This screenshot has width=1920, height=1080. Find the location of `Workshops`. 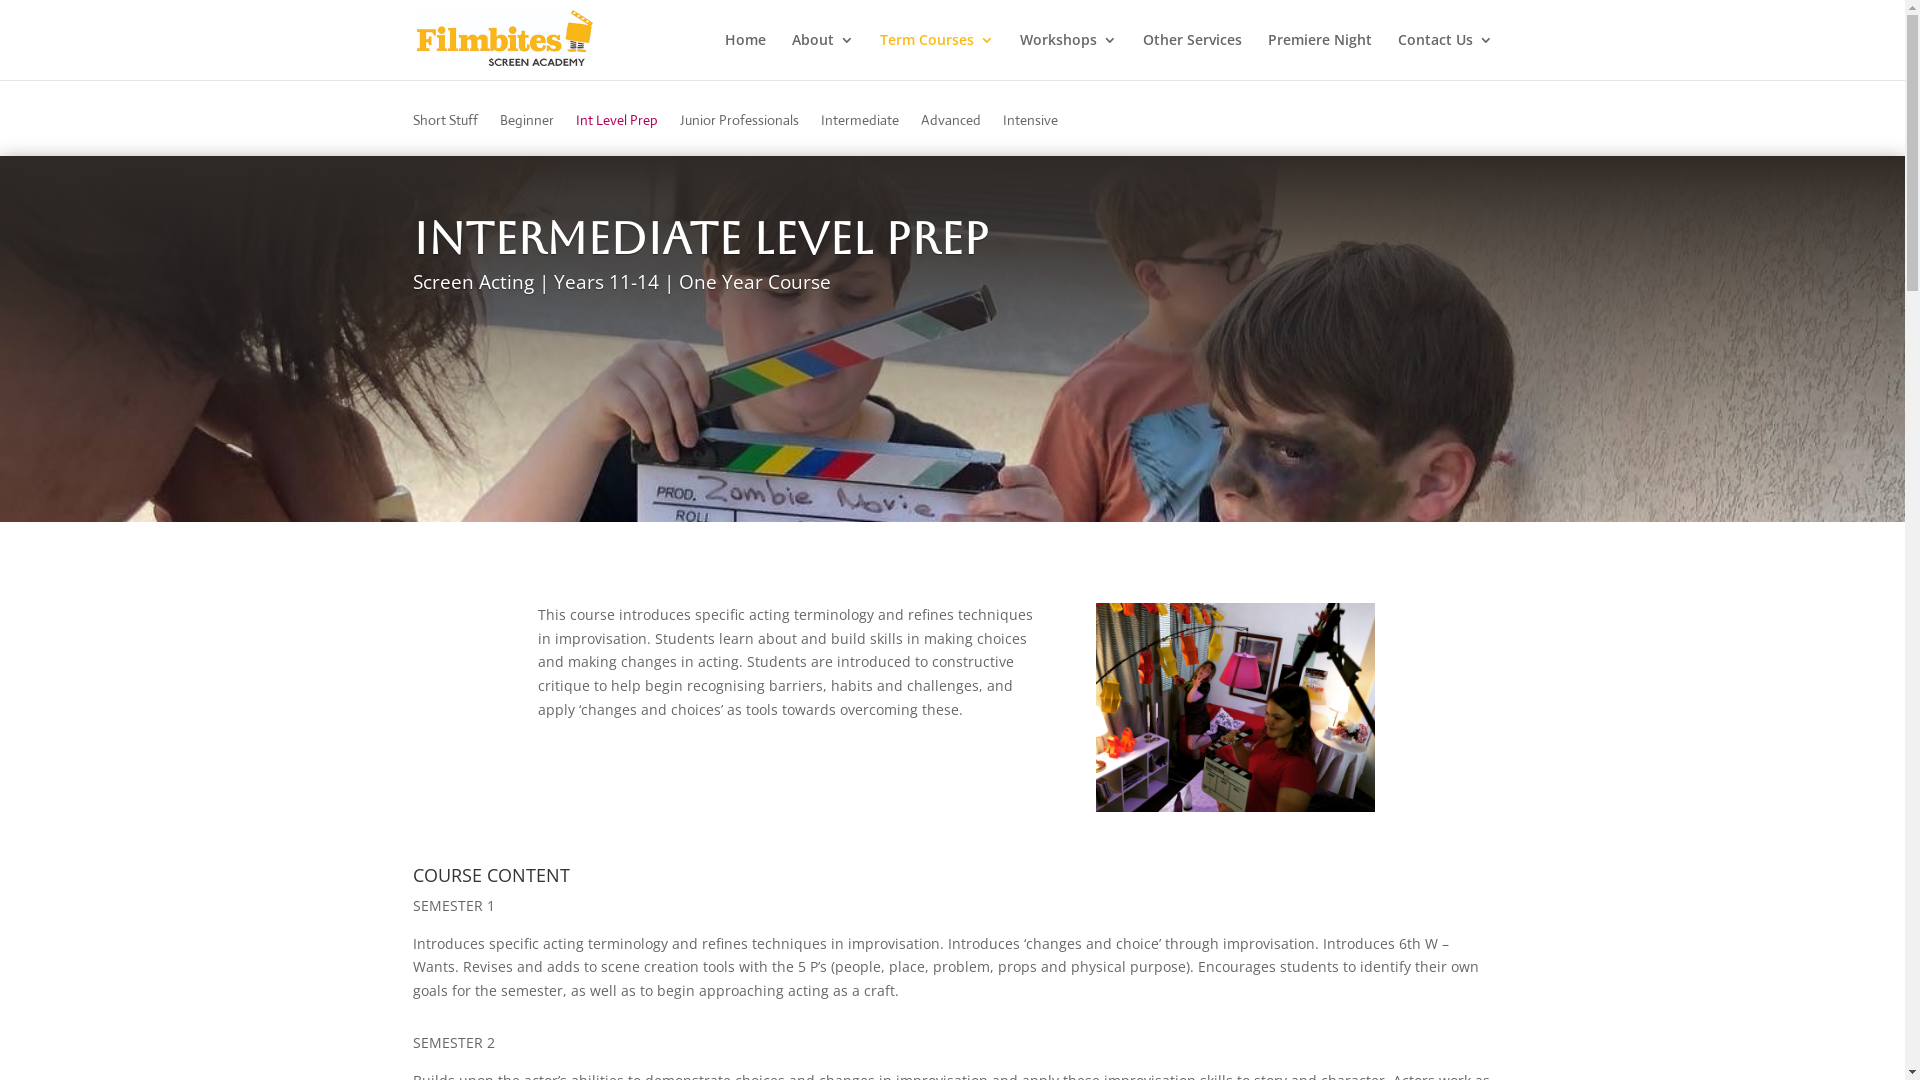

Workshops is located at coordinates (1068, 56).